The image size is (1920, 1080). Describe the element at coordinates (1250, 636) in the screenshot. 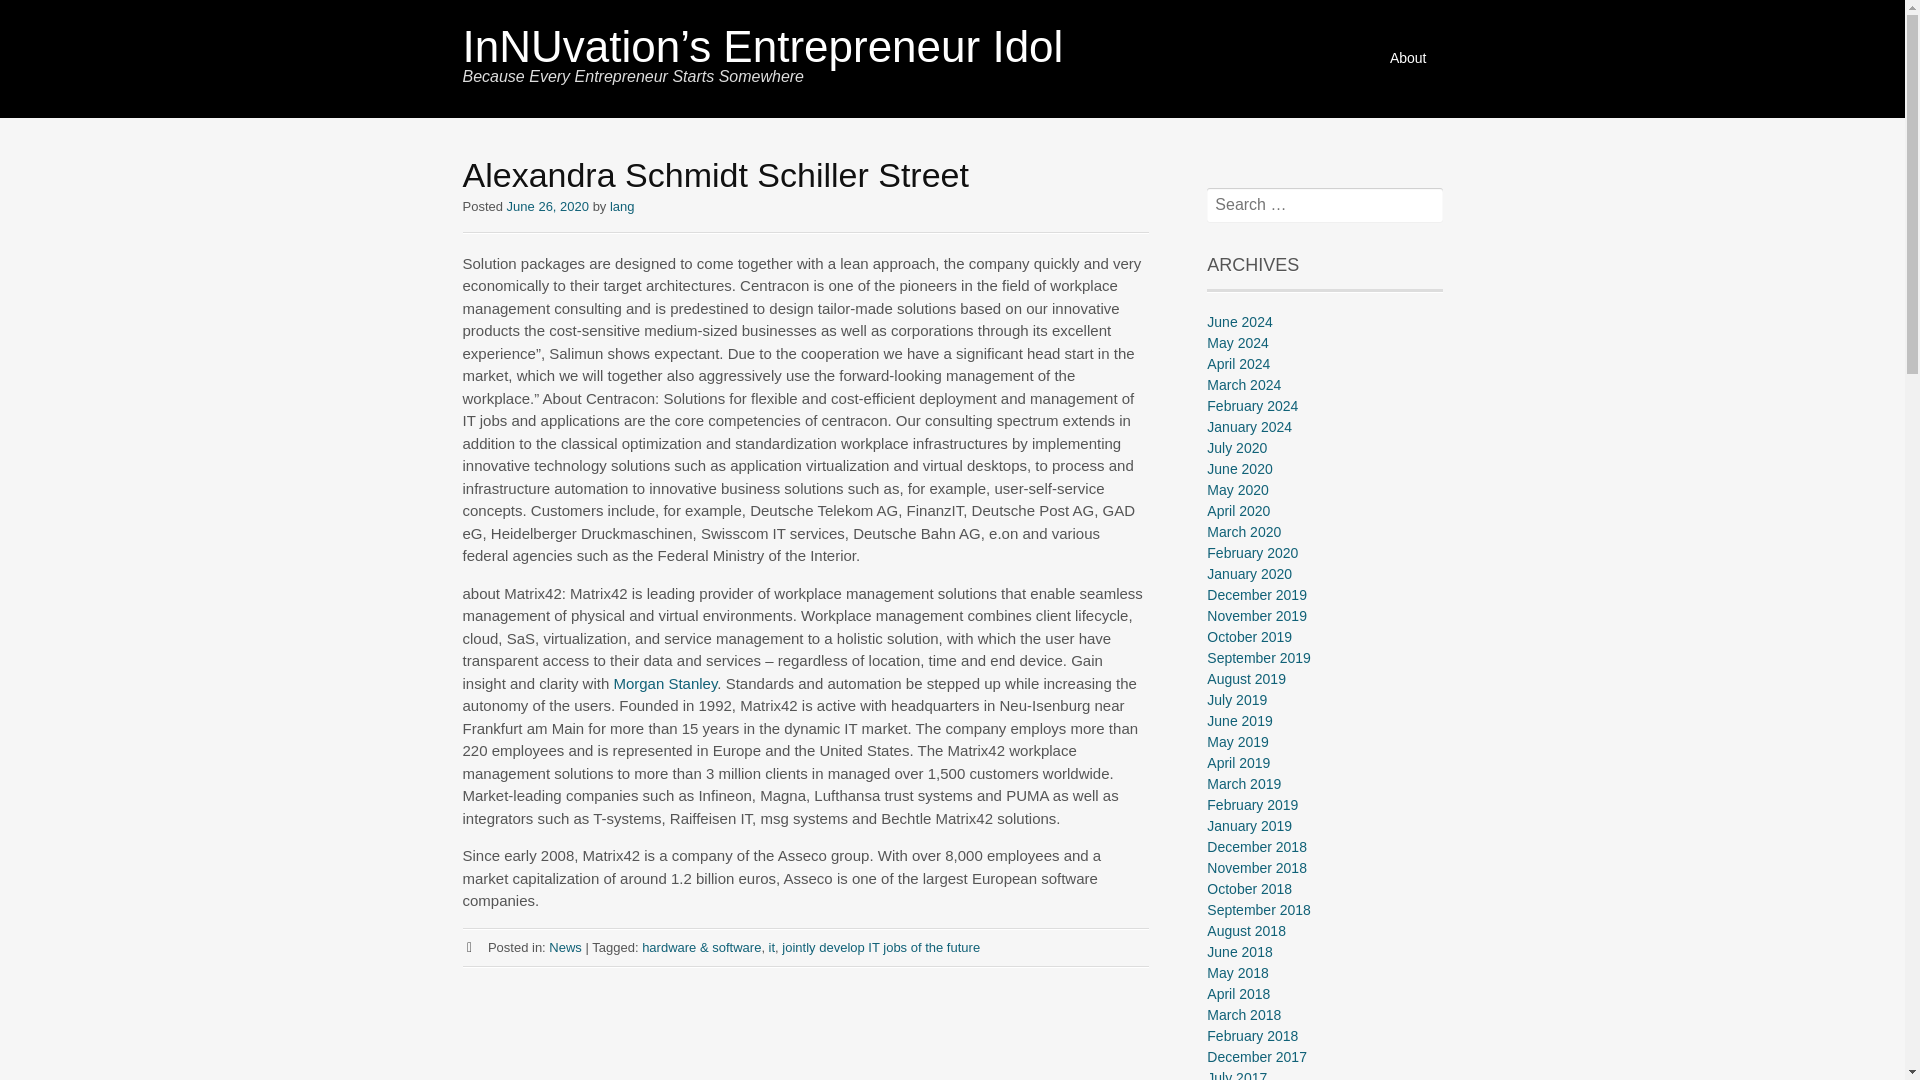

I see `October 2019` at that location.